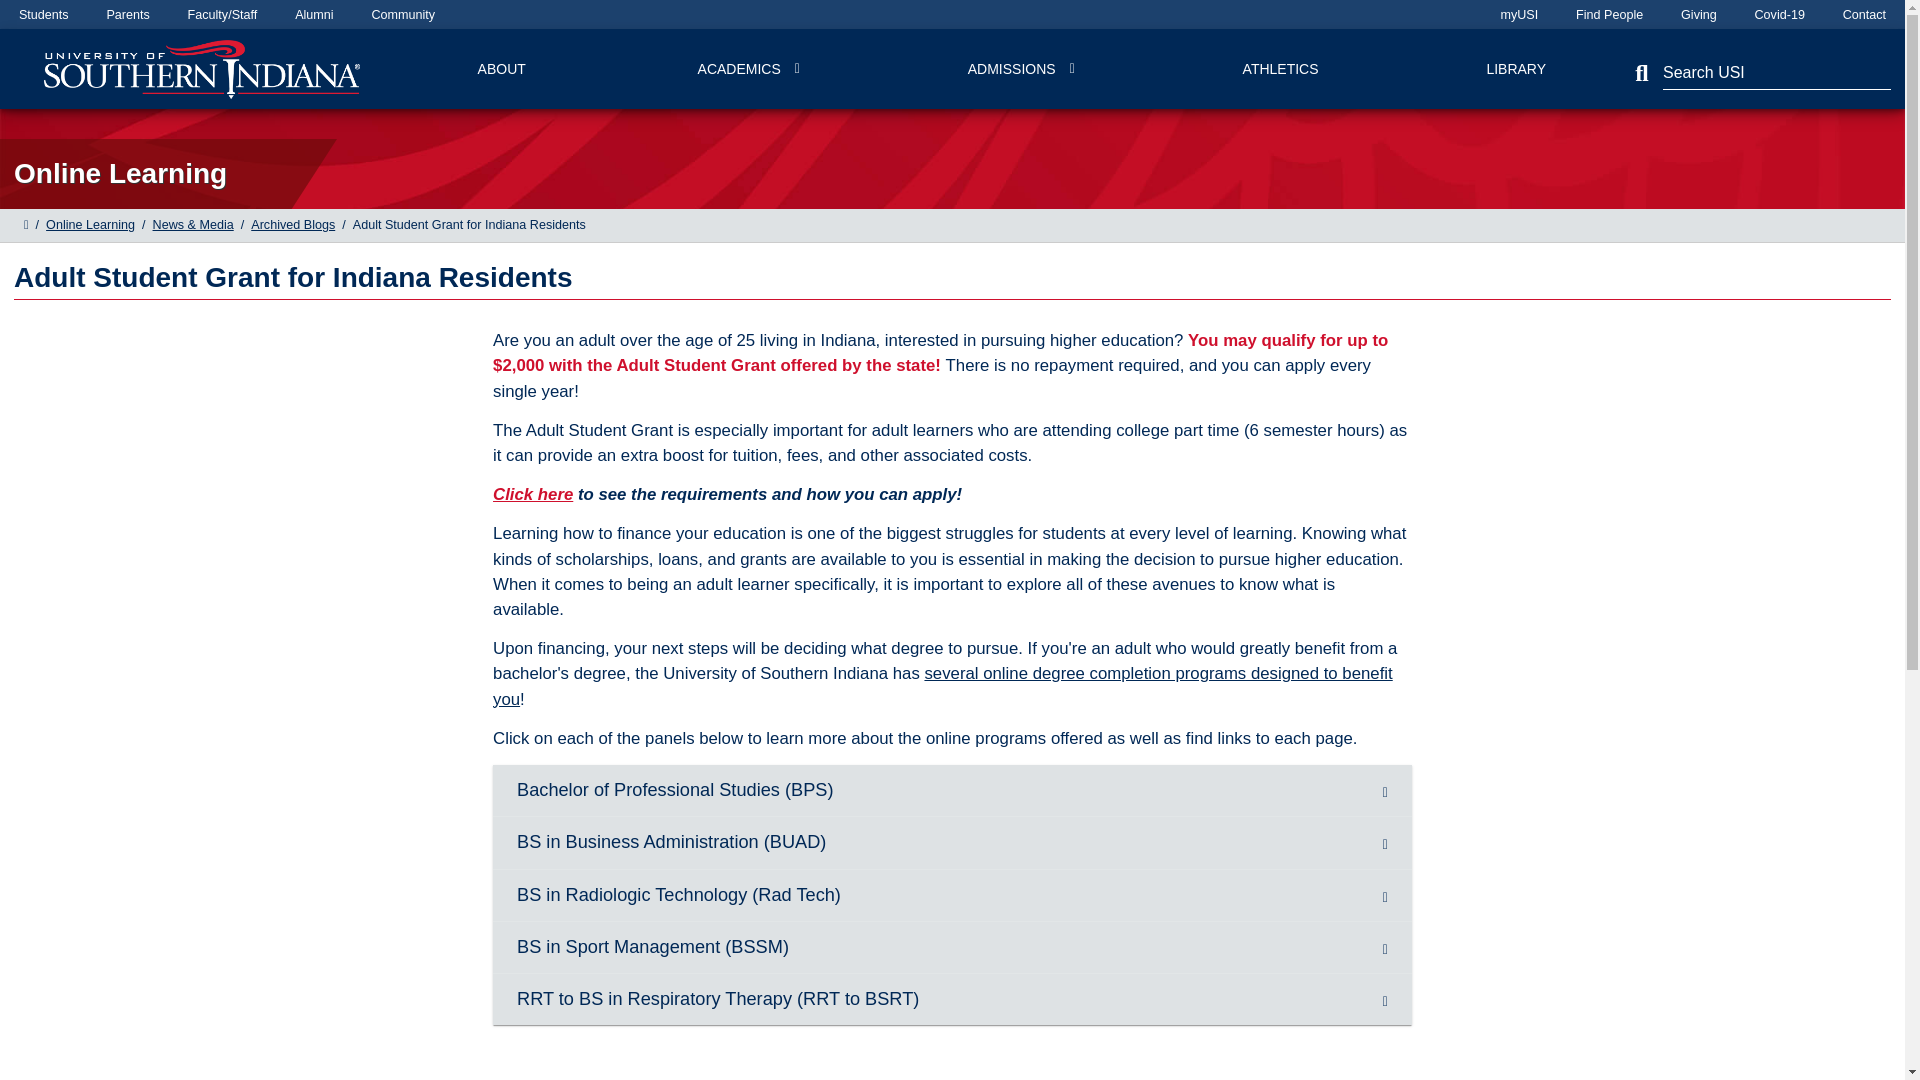 The image size is (1920, 1080). Describe the element at coordinates (1021, 69) in the screenshot. I see `ADMISSIONS` at that location.